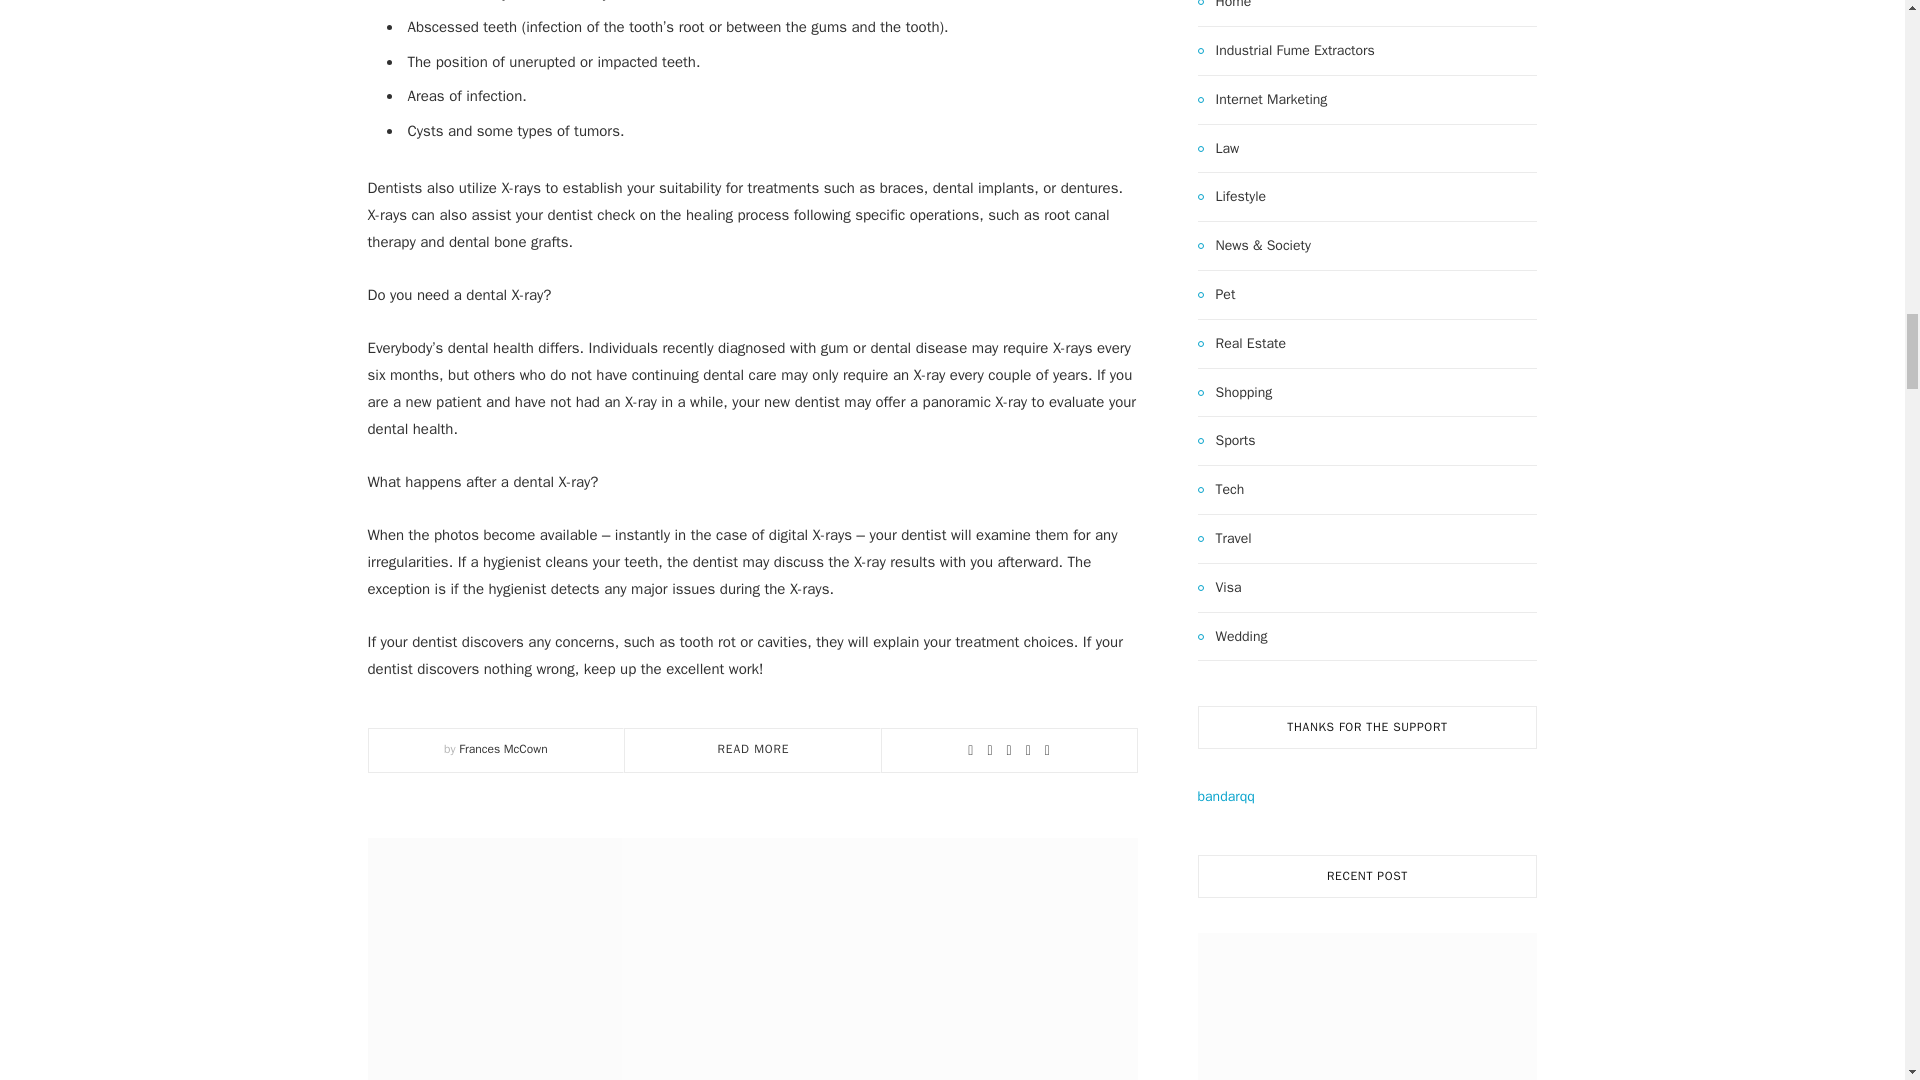  What do you see at coordinates (754, 748) in the screenshot?
I see `READ MORE` at bounding box center [754, 748].